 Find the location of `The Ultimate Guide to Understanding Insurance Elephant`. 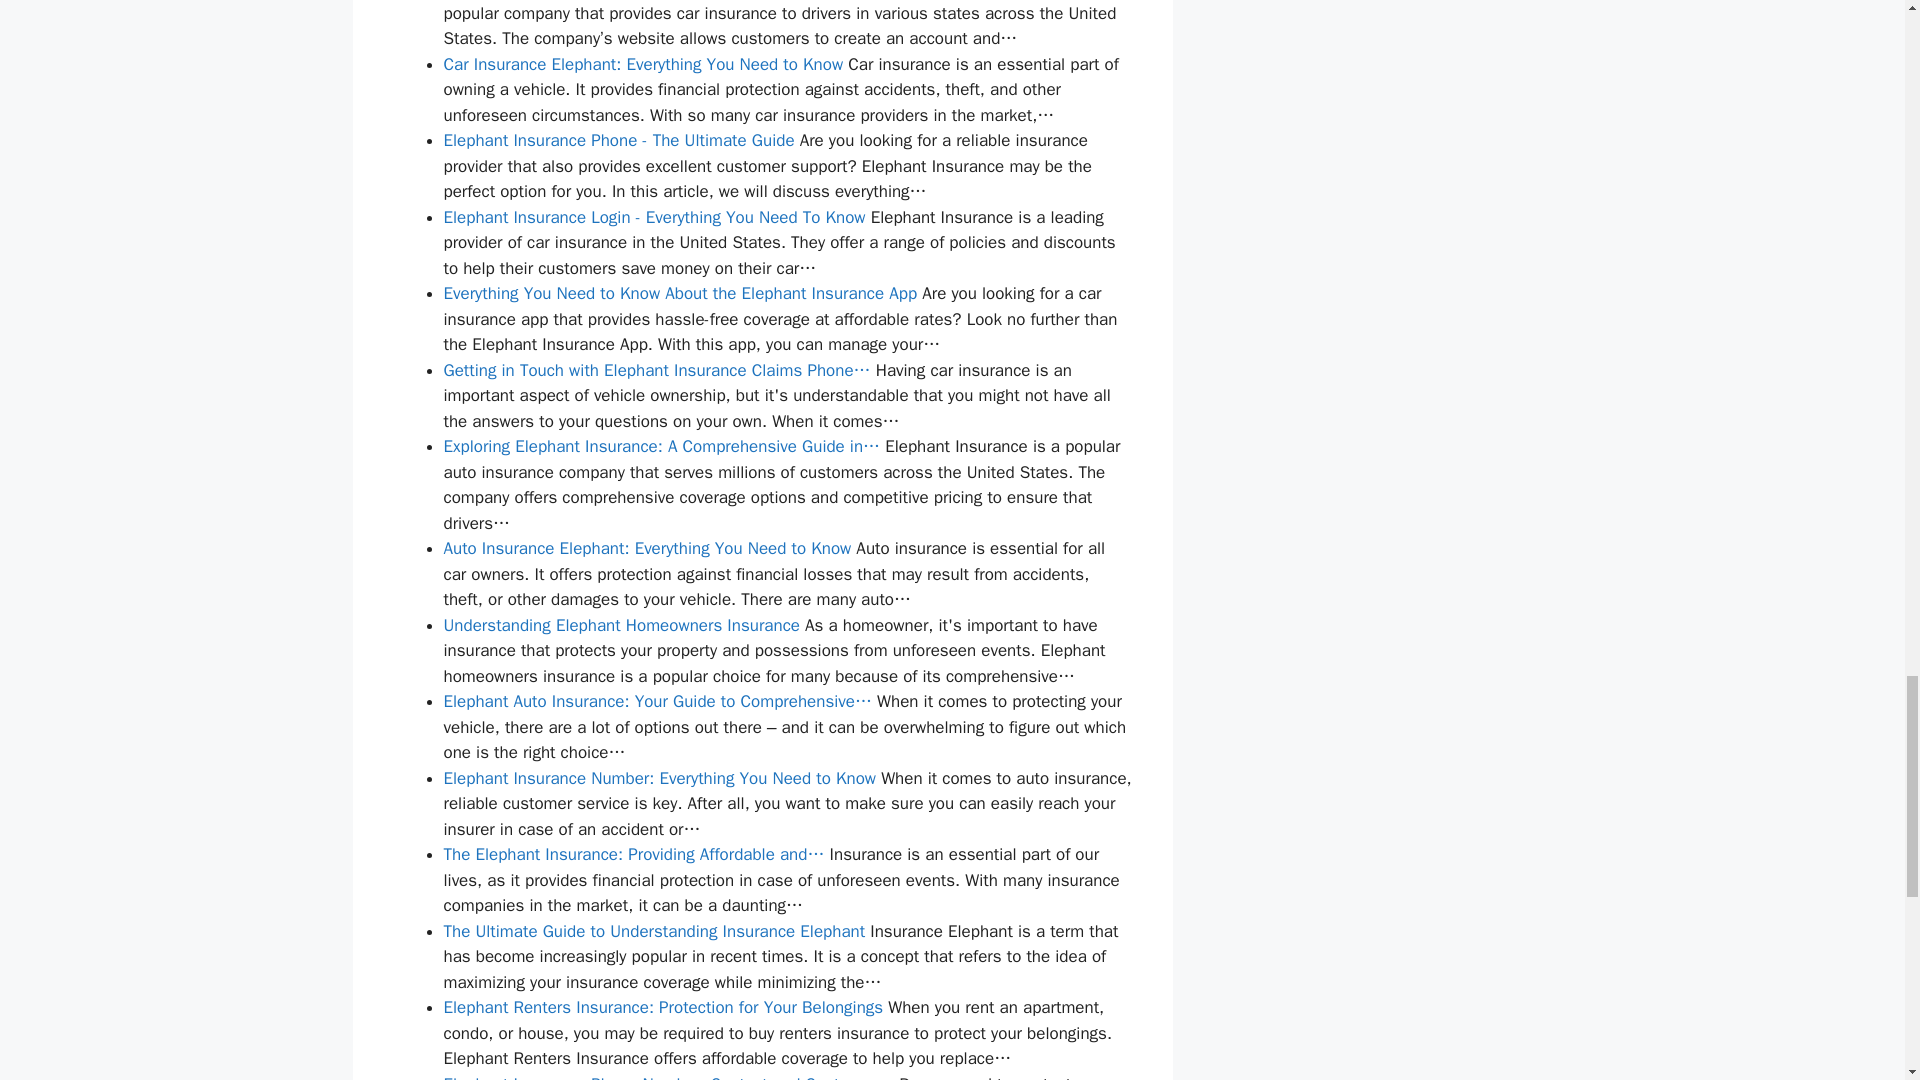

The Ultimate Guide to Understanding Insurance Elephant is located at coordinates (654, 931).